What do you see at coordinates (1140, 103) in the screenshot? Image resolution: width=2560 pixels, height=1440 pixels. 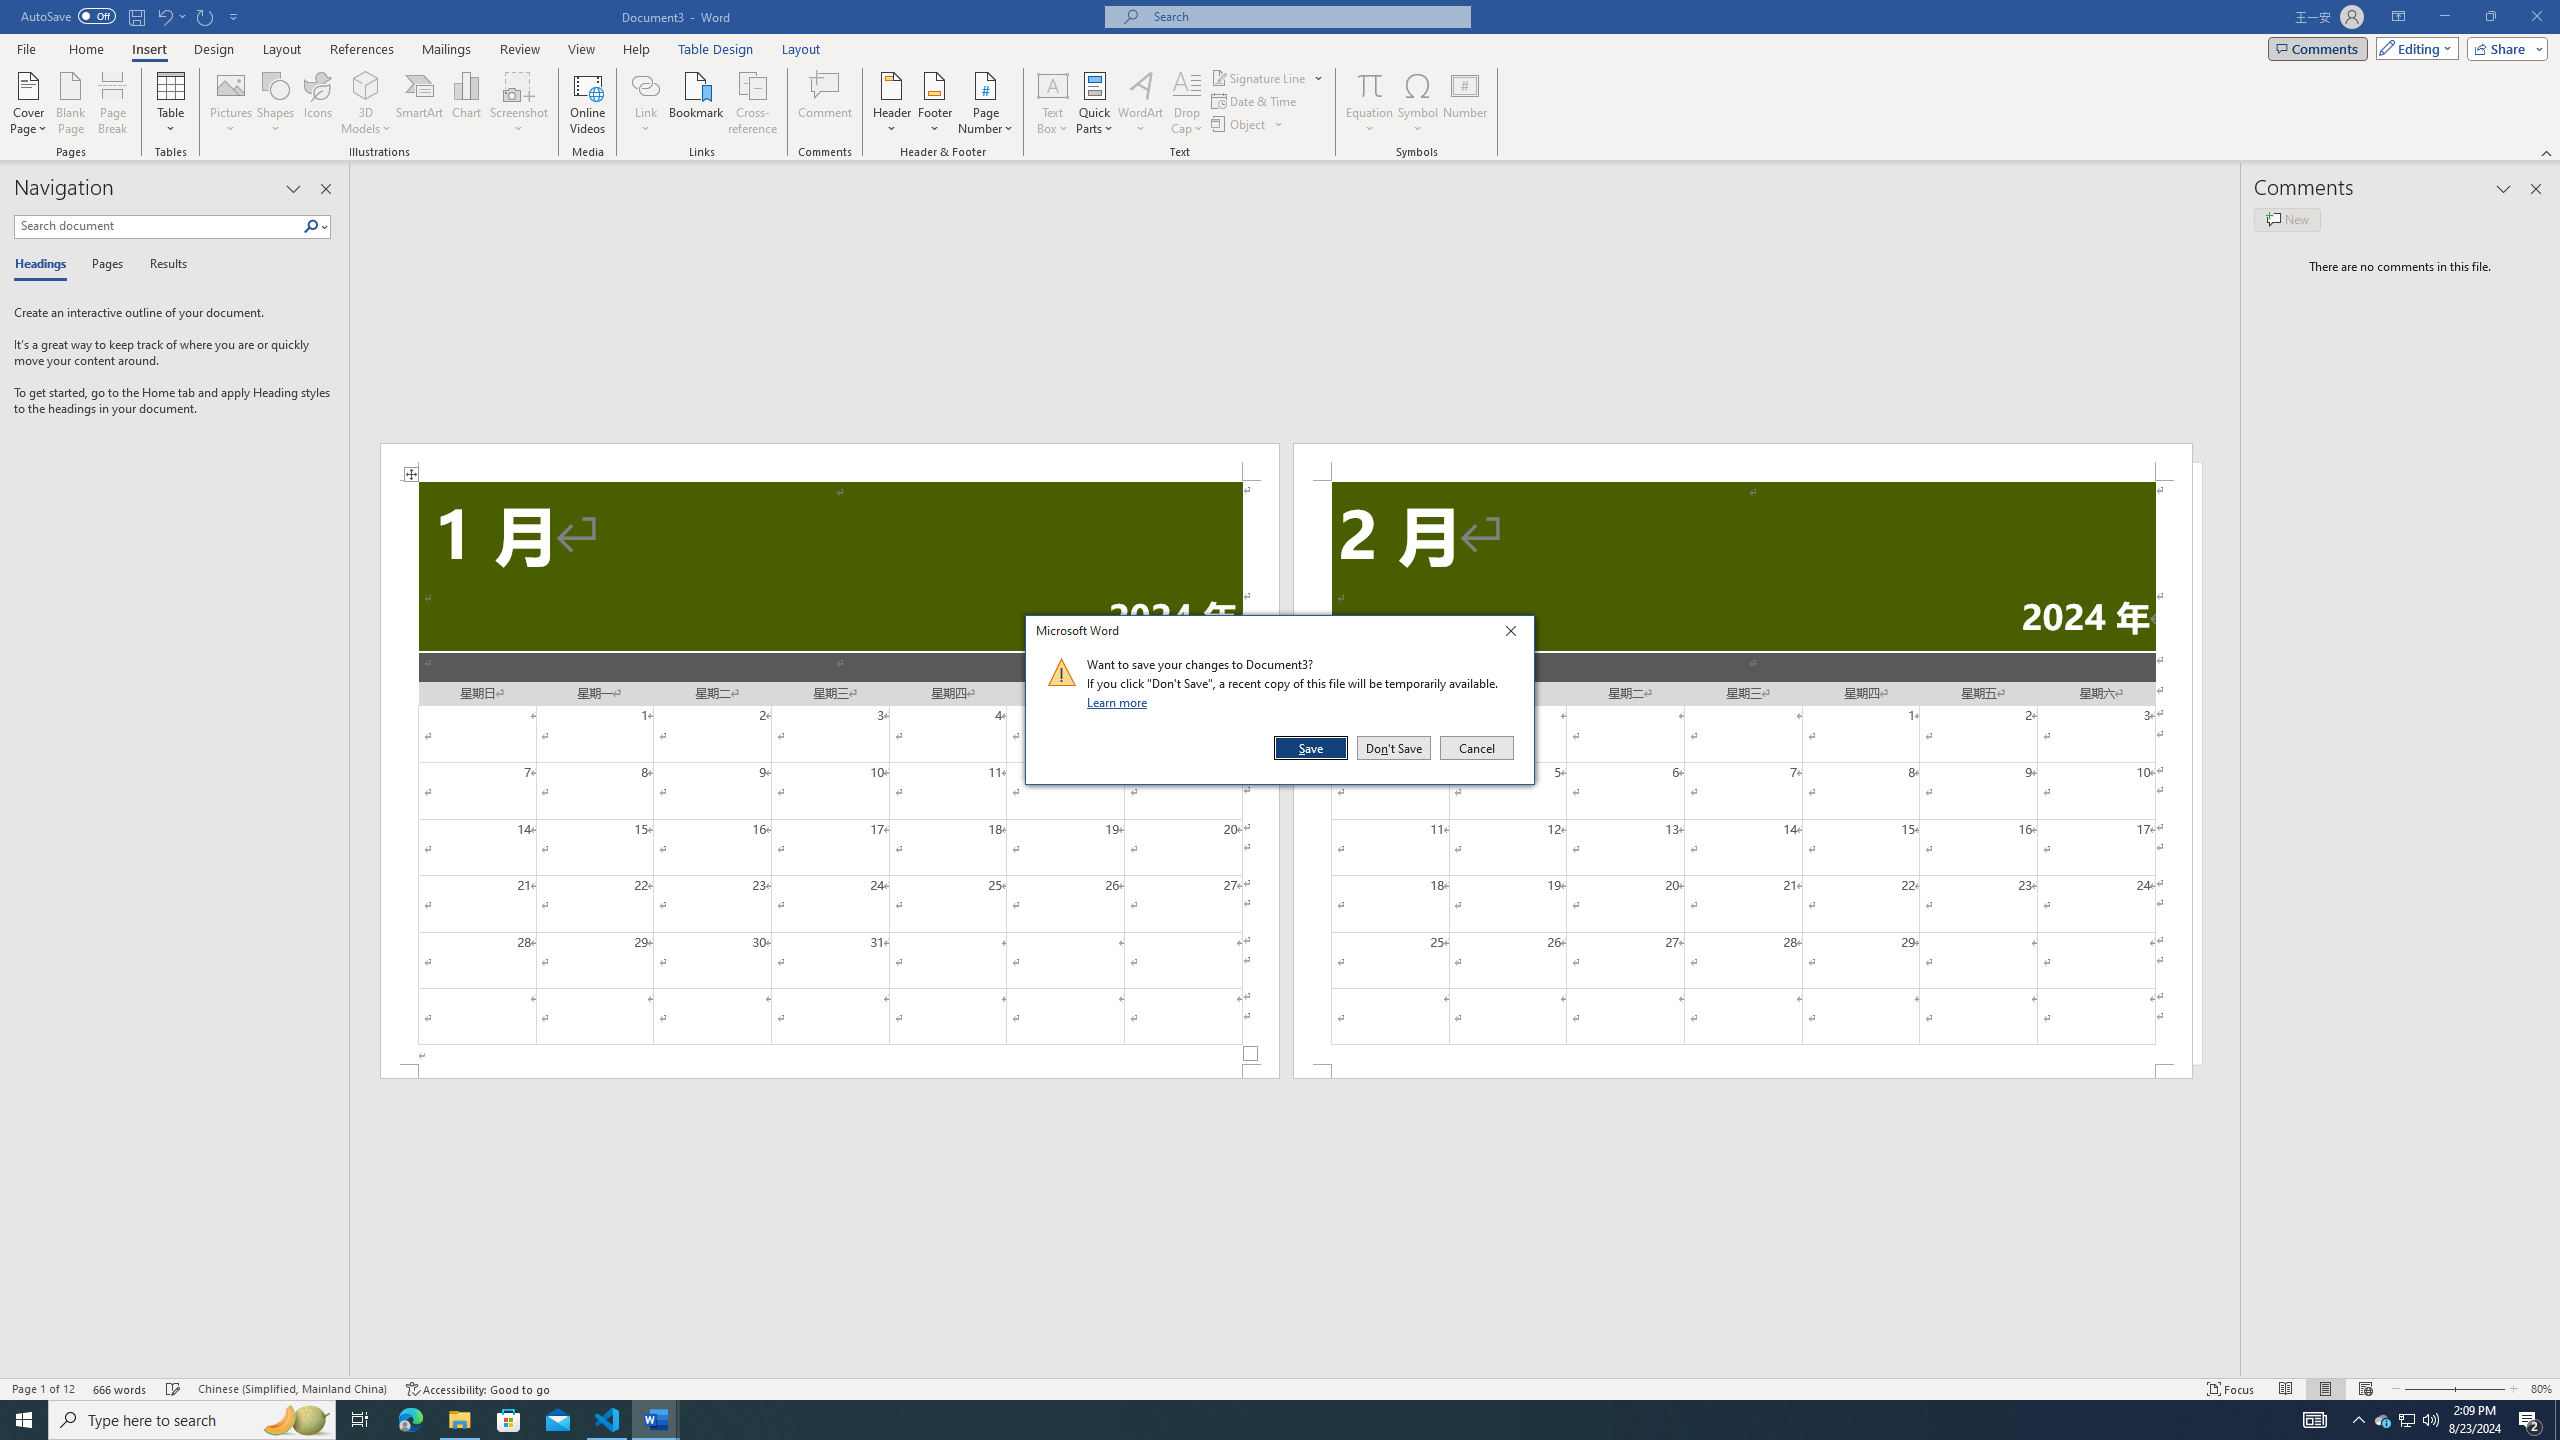 I see `WordArt` at bounding box center [1140, 103].